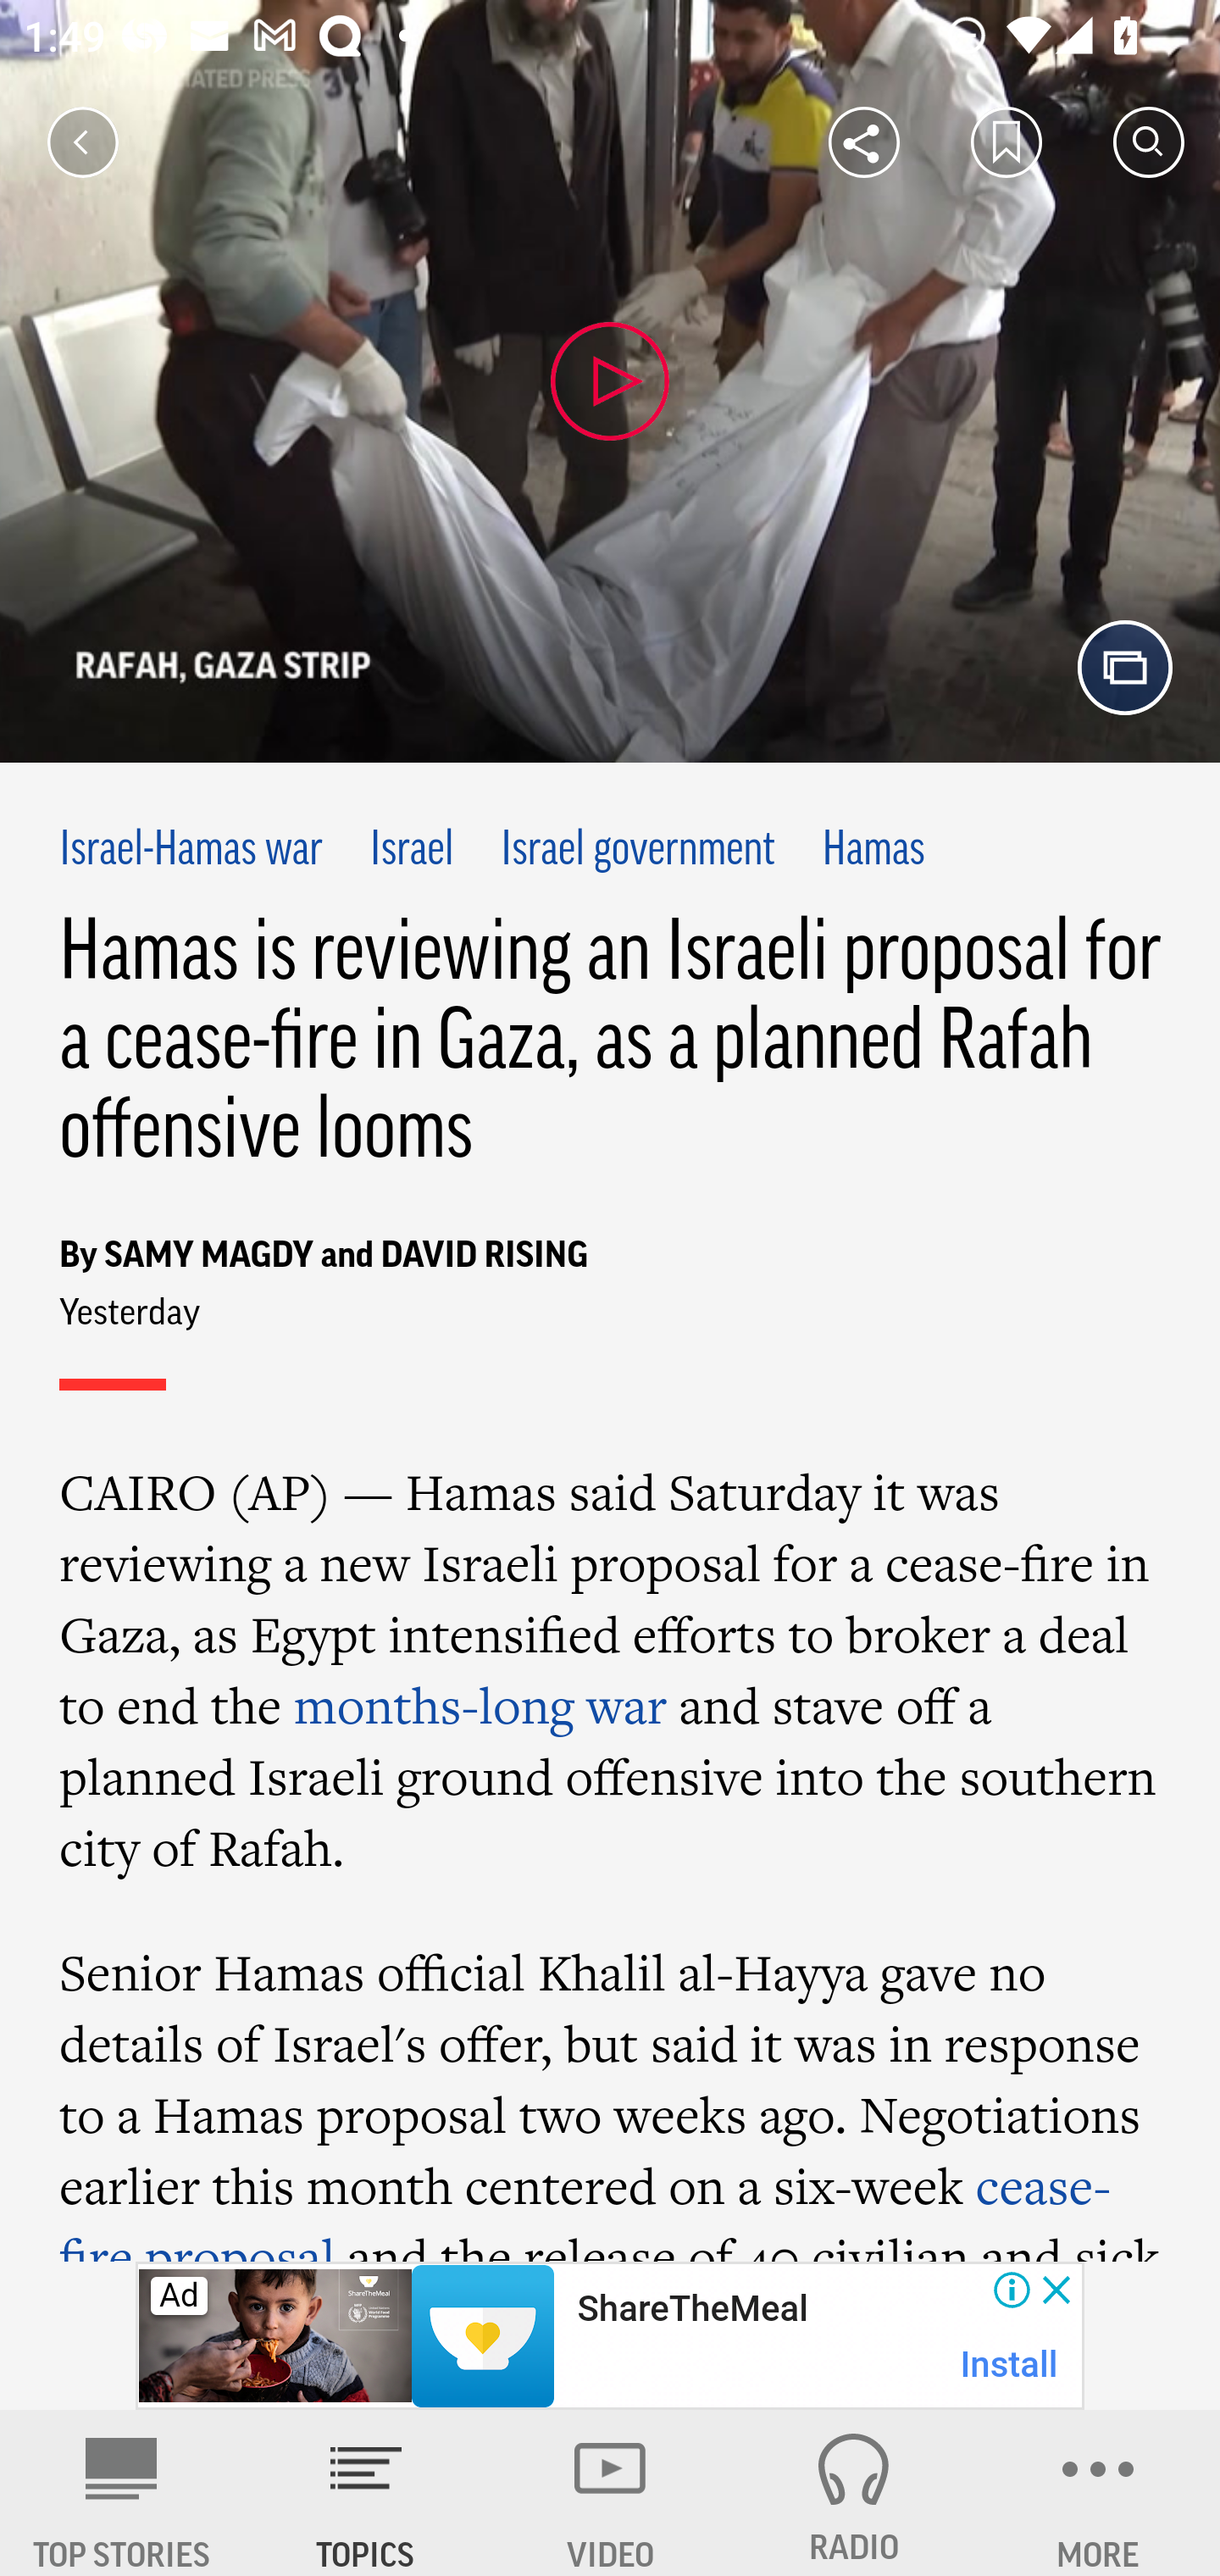  What do you see at coordinates (366, 2493) in the screenshot?
I see `TOPICS` at bounding box center [366, 2493].